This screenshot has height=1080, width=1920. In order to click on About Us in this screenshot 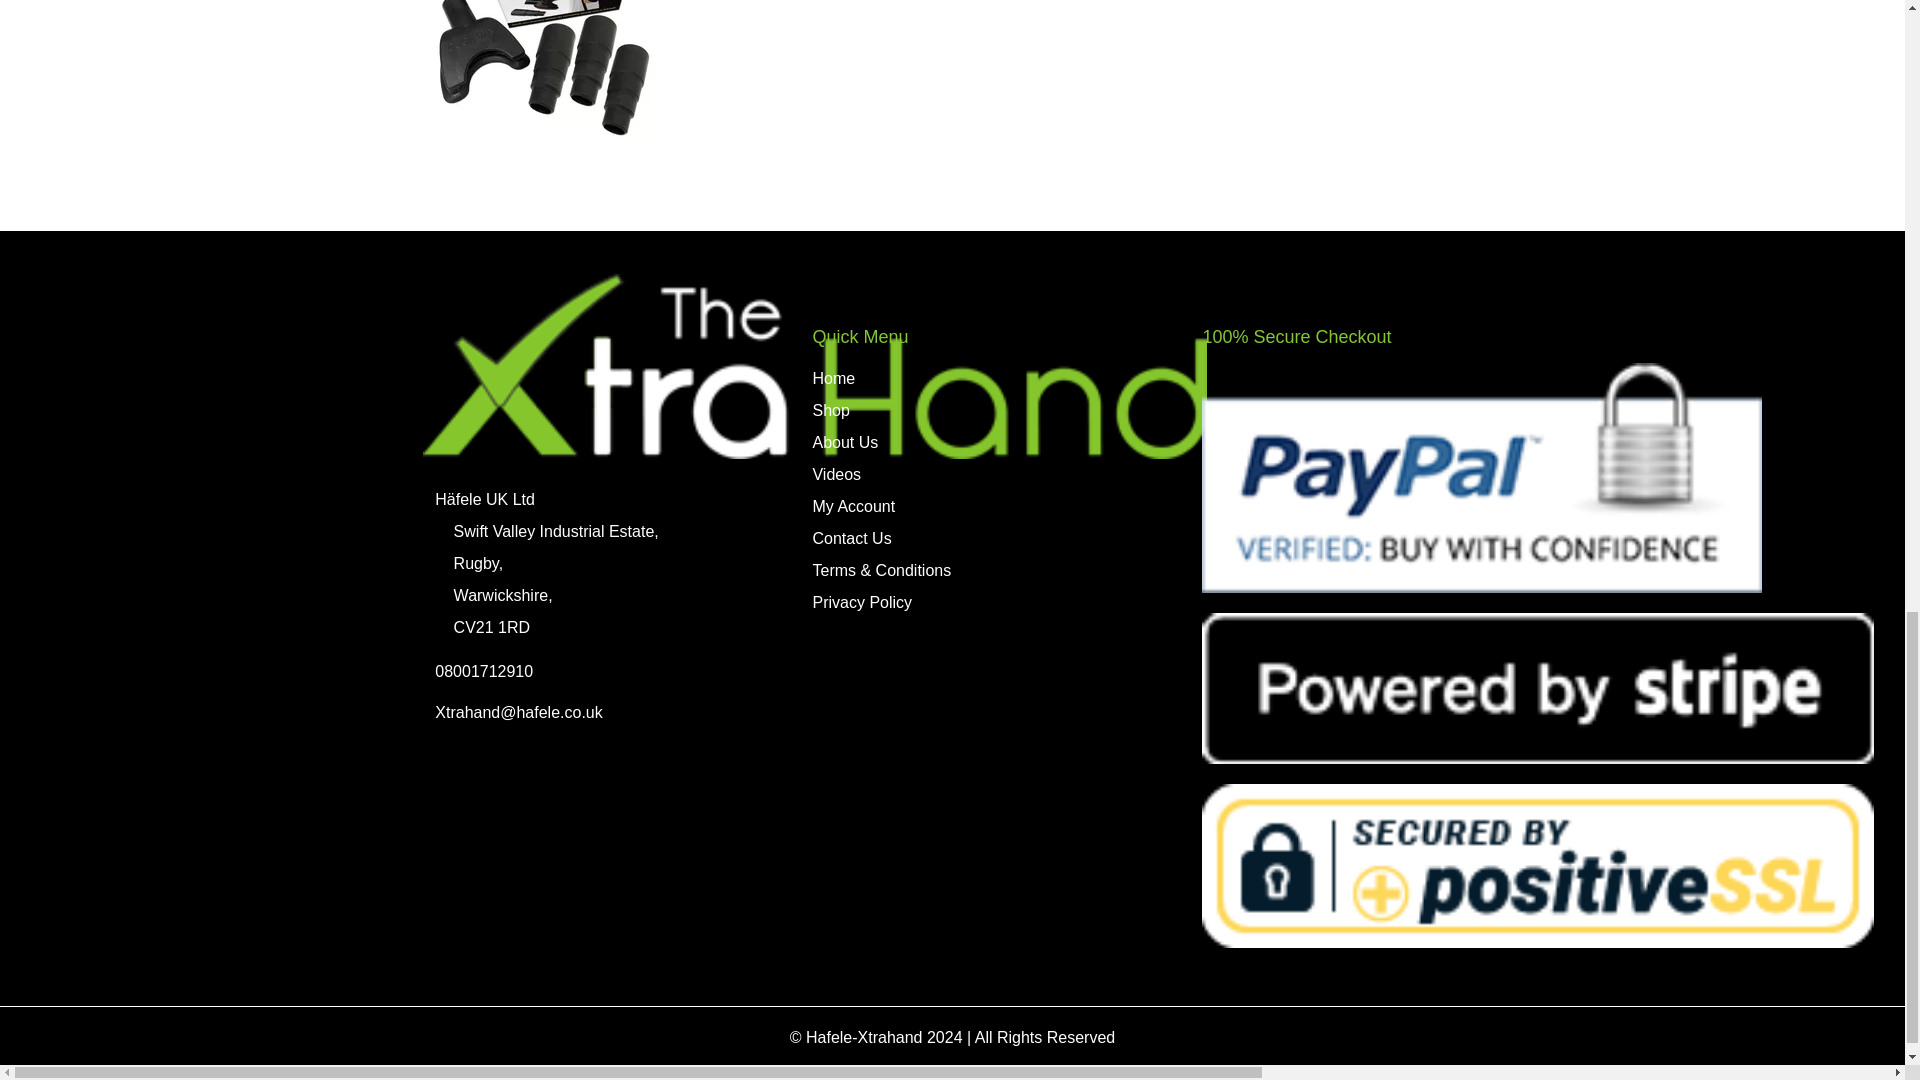, I will do `click(844, 442)`.